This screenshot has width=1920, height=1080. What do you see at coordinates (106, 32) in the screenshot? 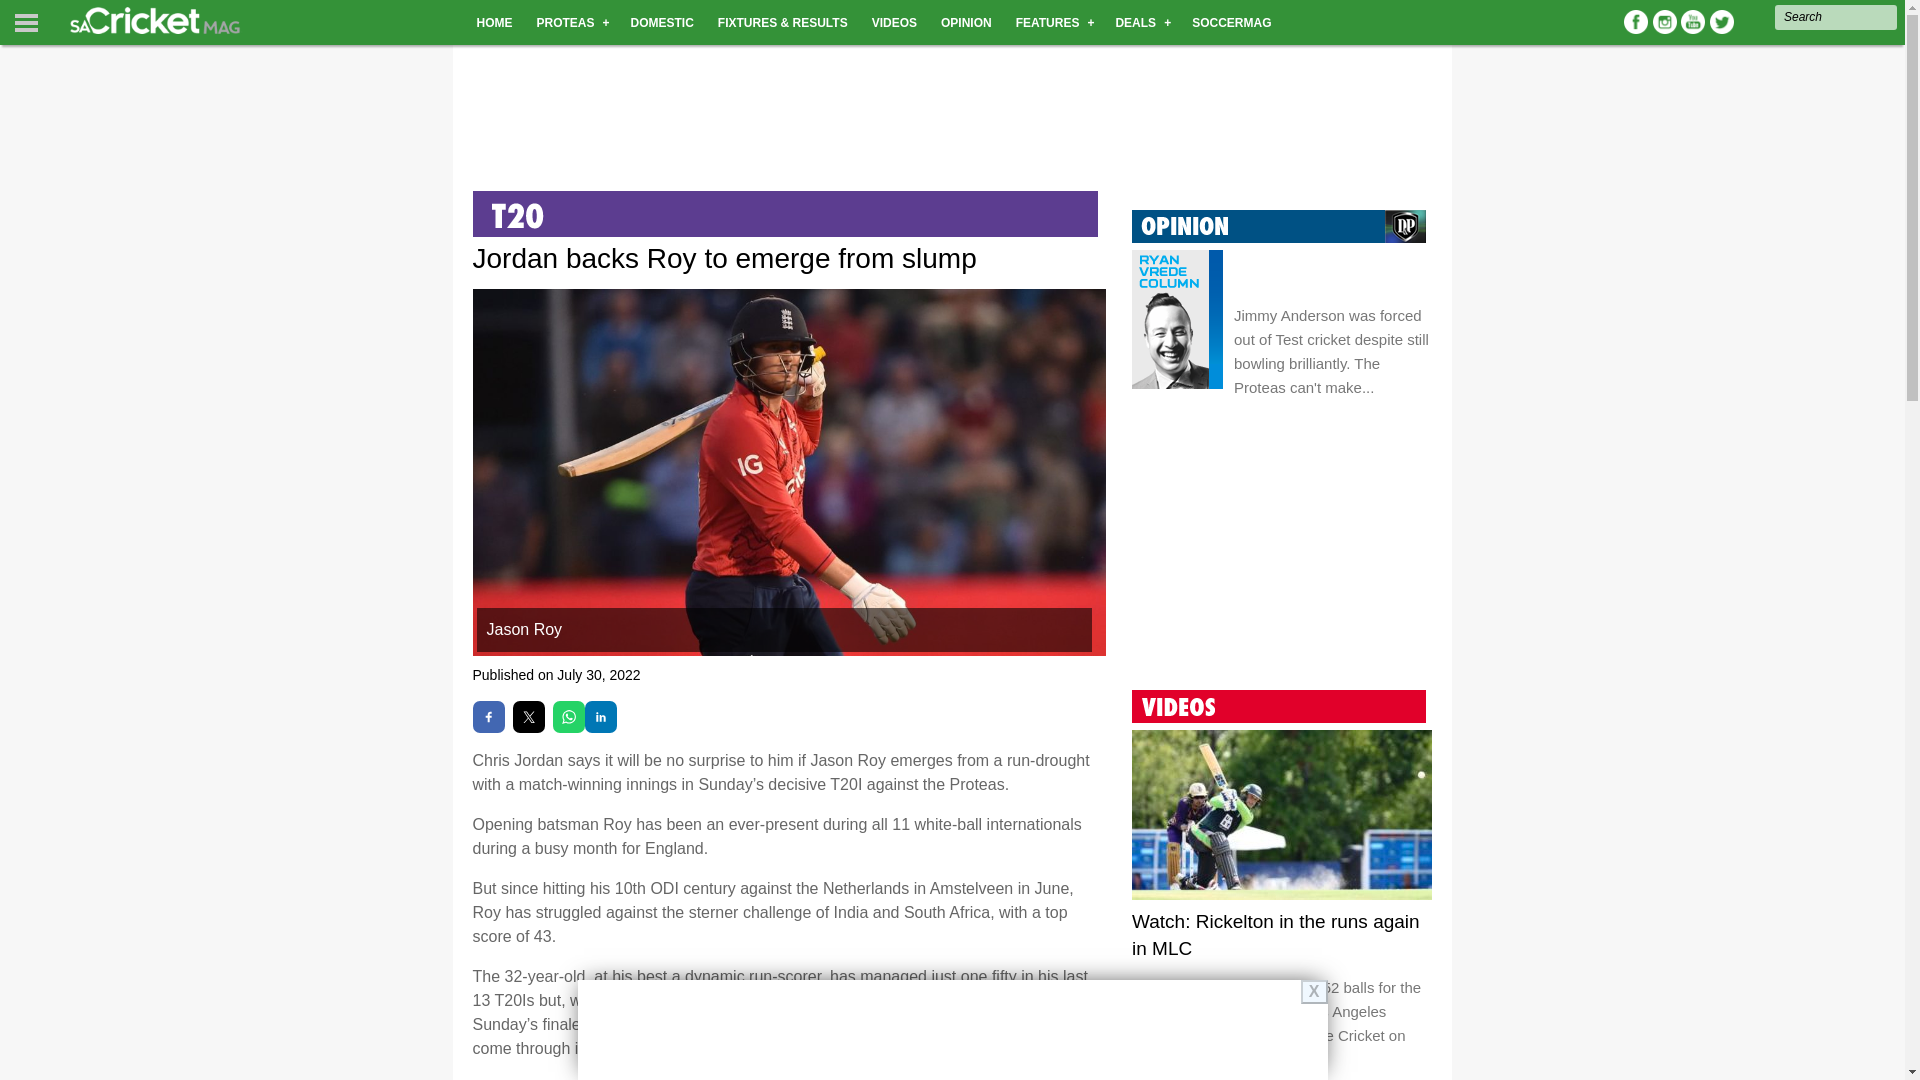
I see `Search` at bounding box center [106, 32].